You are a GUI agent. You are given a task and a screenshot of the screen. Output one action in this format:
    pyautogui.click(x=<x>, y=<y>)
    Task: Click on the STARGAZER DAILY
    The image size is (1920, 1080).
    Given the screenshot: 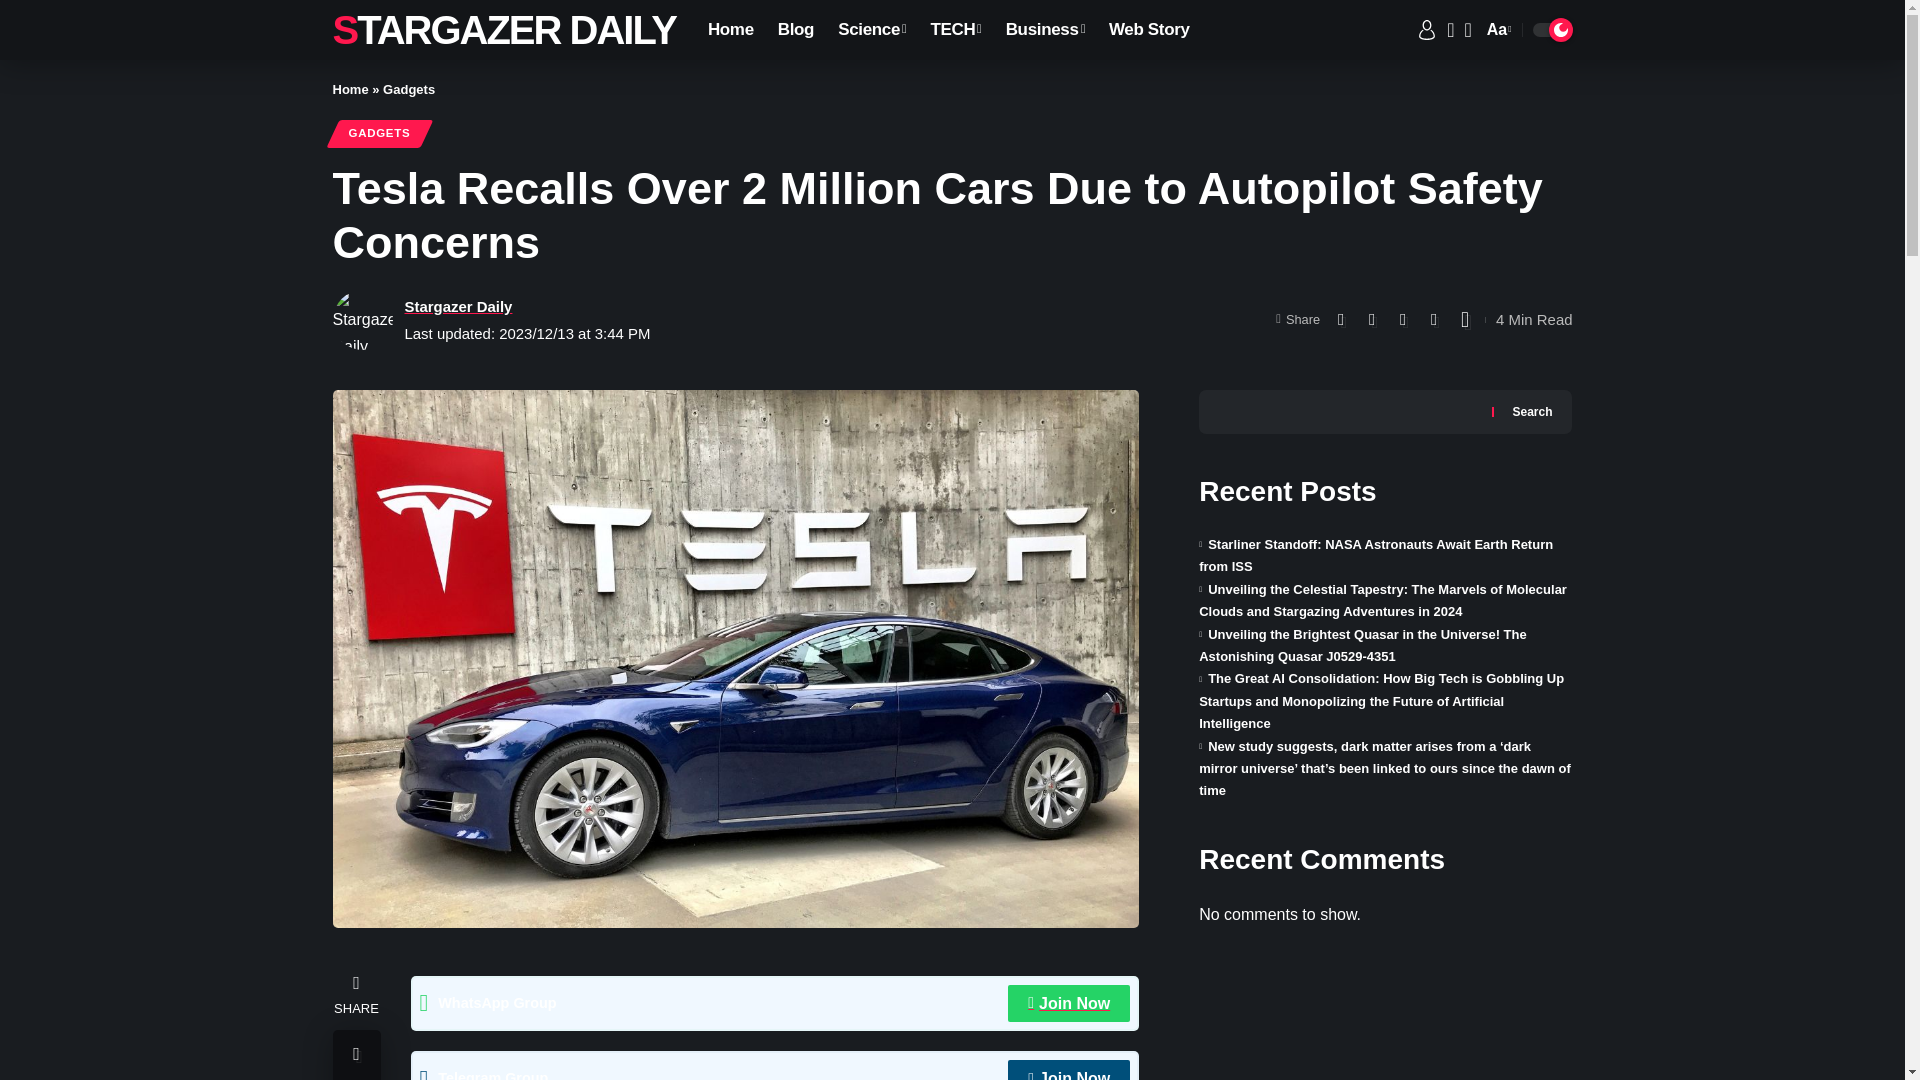 What is the action you would take?
    pyautogui.click(x=504, y=30)
    